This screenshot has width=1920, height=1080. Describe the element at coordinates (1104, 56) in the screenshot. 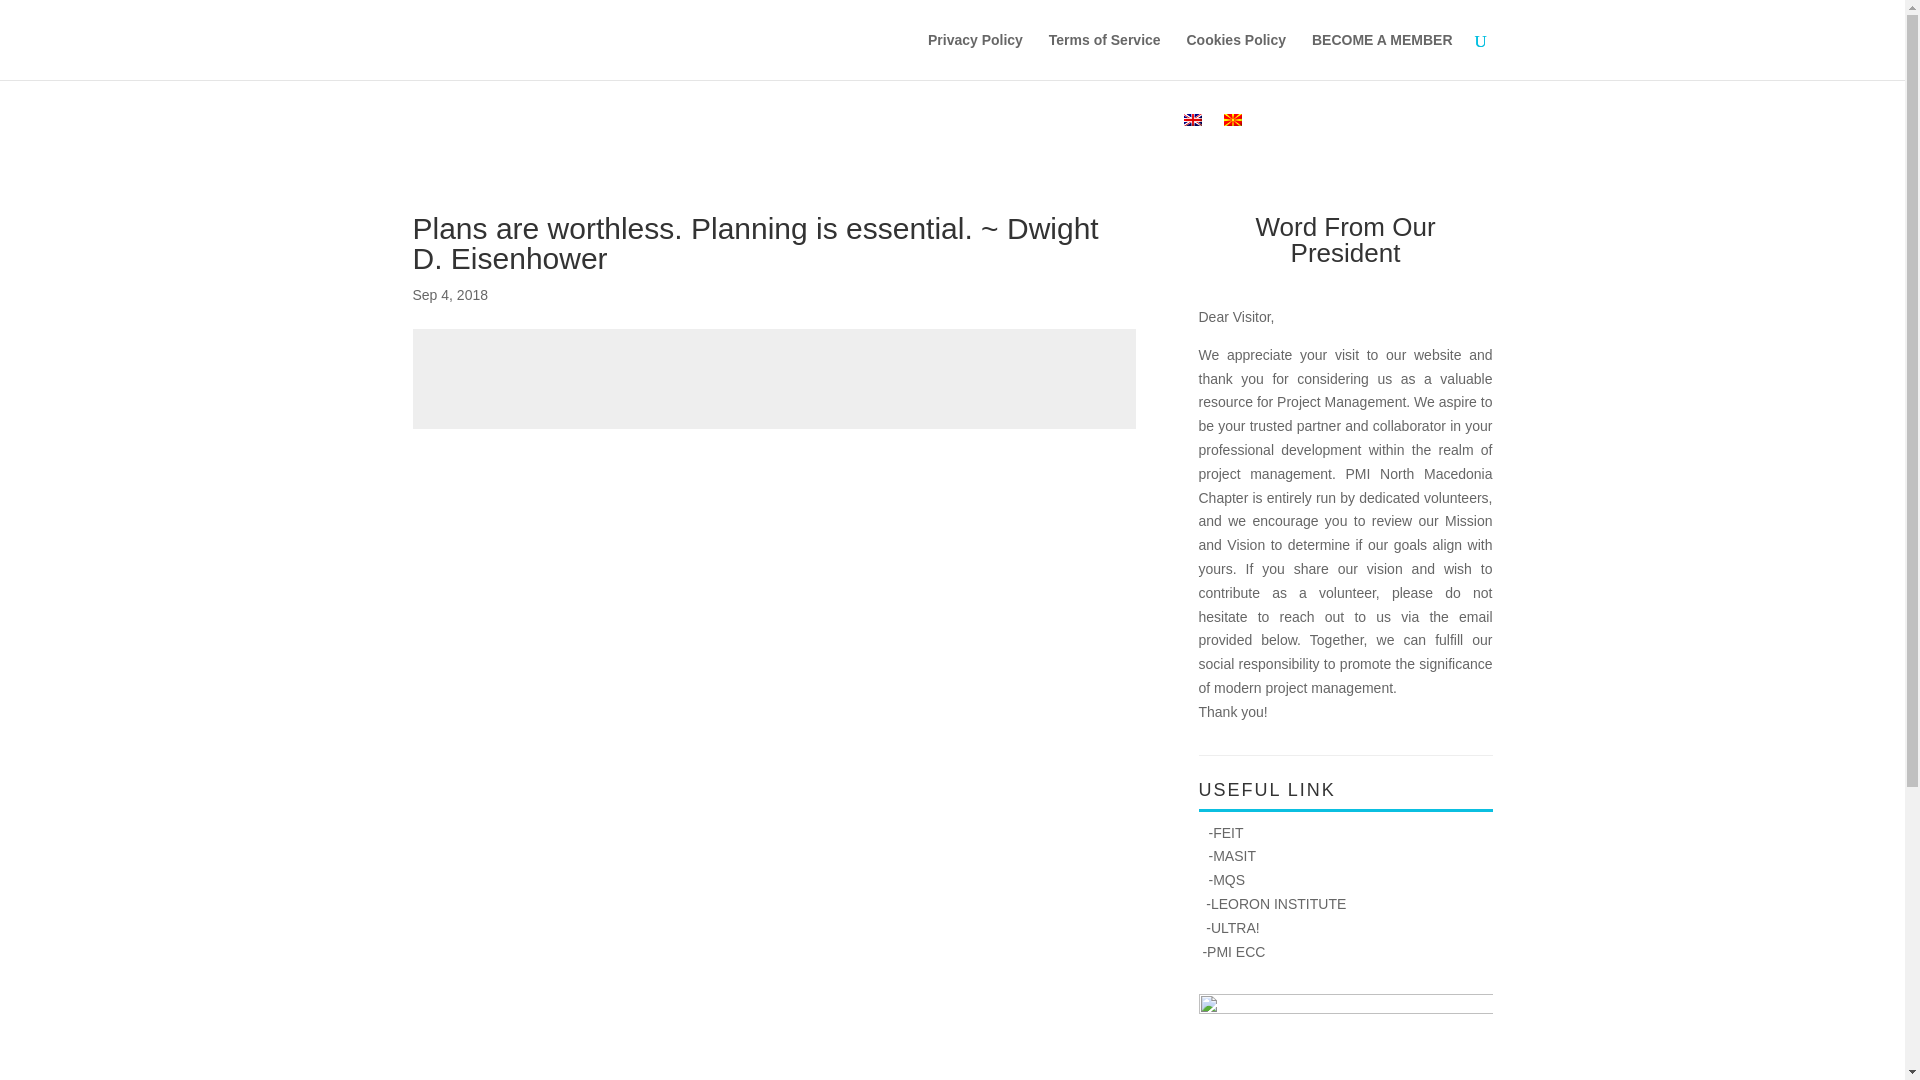

I see `Terms of Service` at that location.